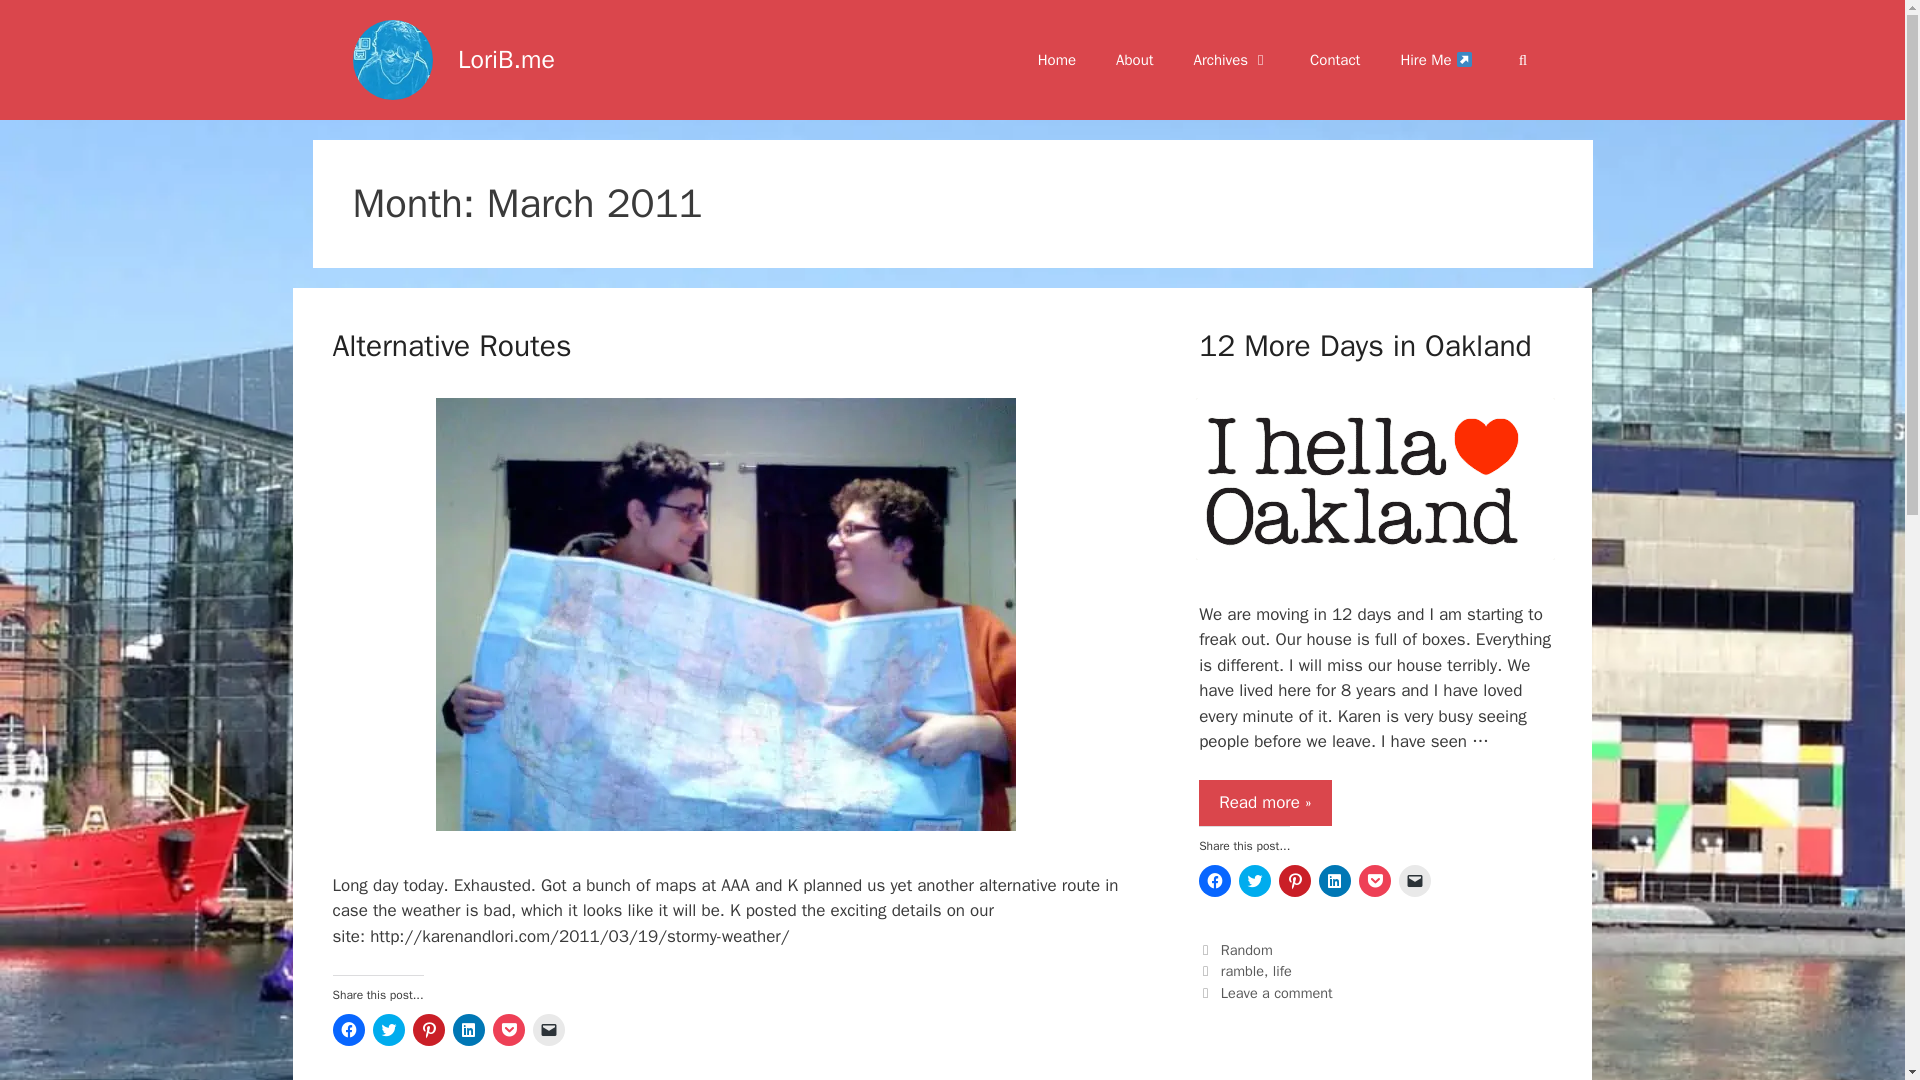 The width and height of the screenshot is (1920, 1080). I want to click on Home, so click(1056, 60).